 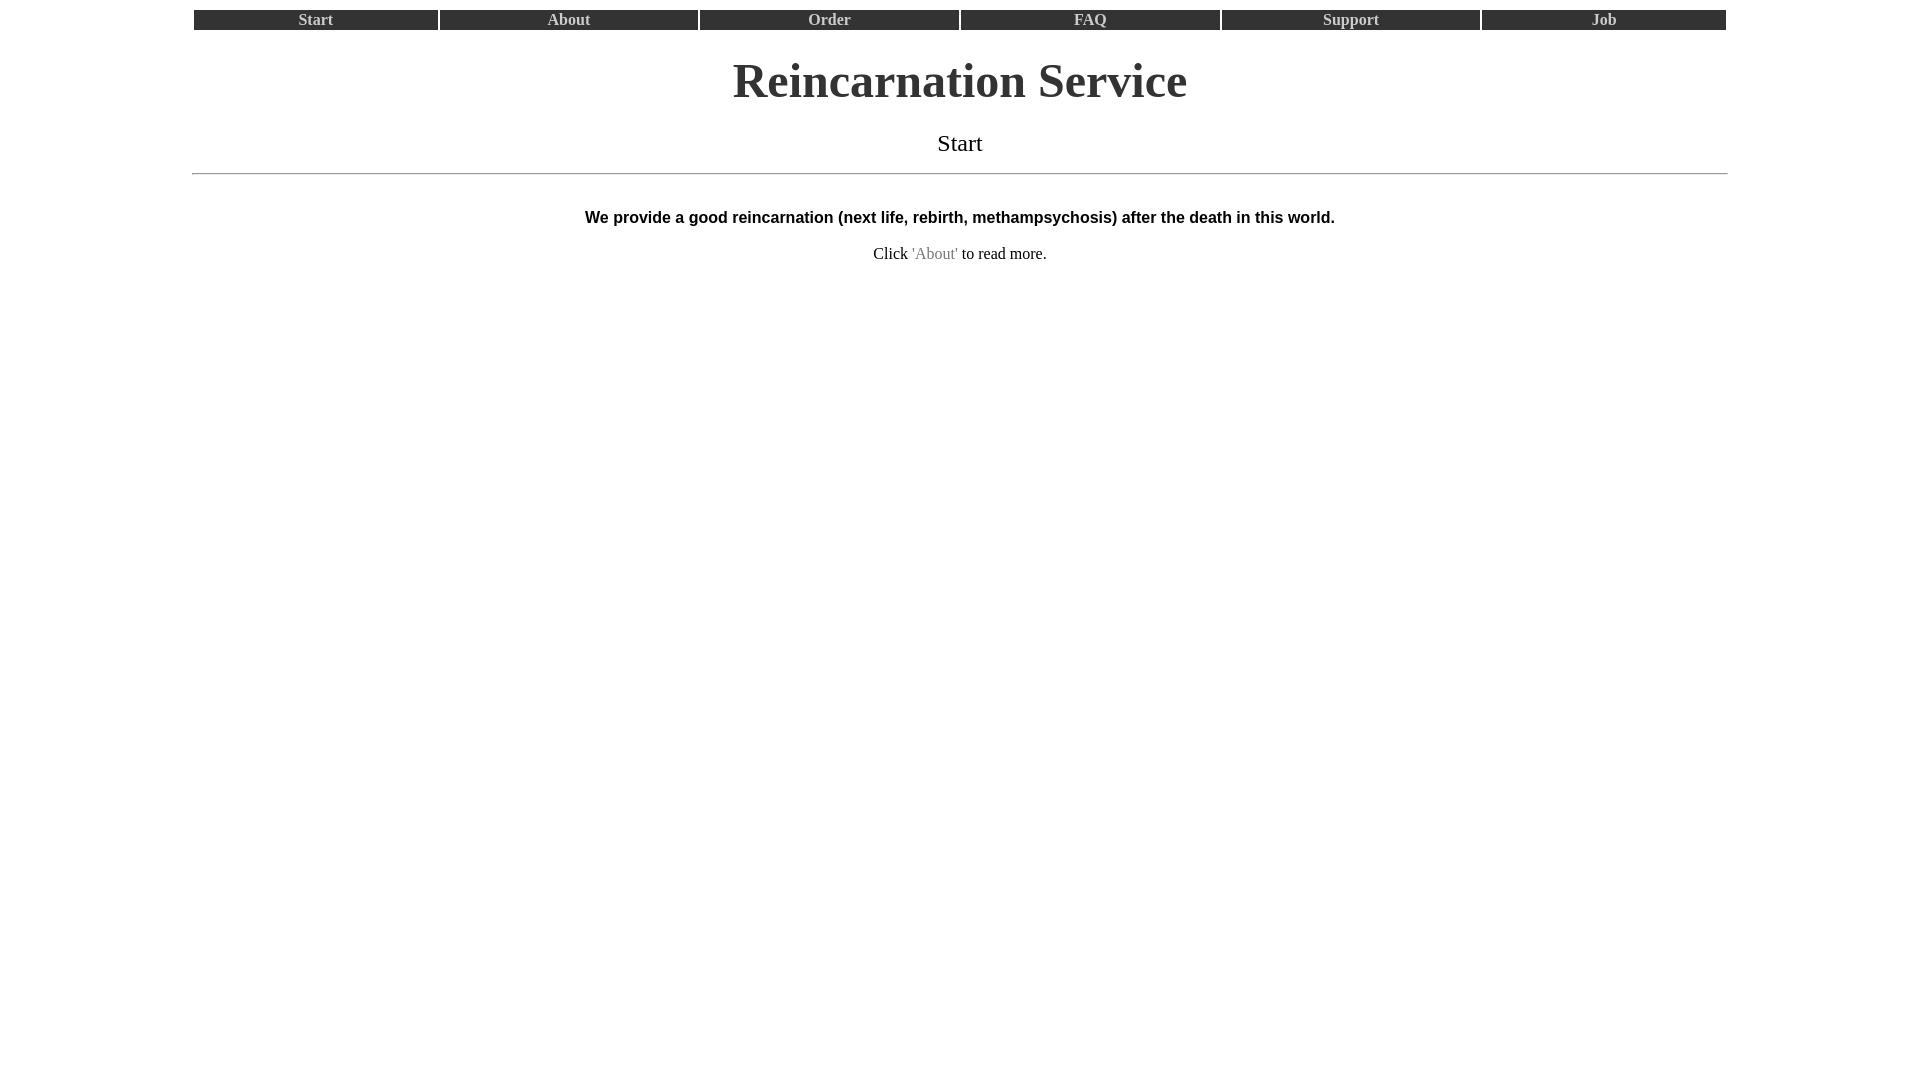 What do you see at coordinates (316, 20) in the screenshot?
I see `Start` at bounding box center [316, 20].